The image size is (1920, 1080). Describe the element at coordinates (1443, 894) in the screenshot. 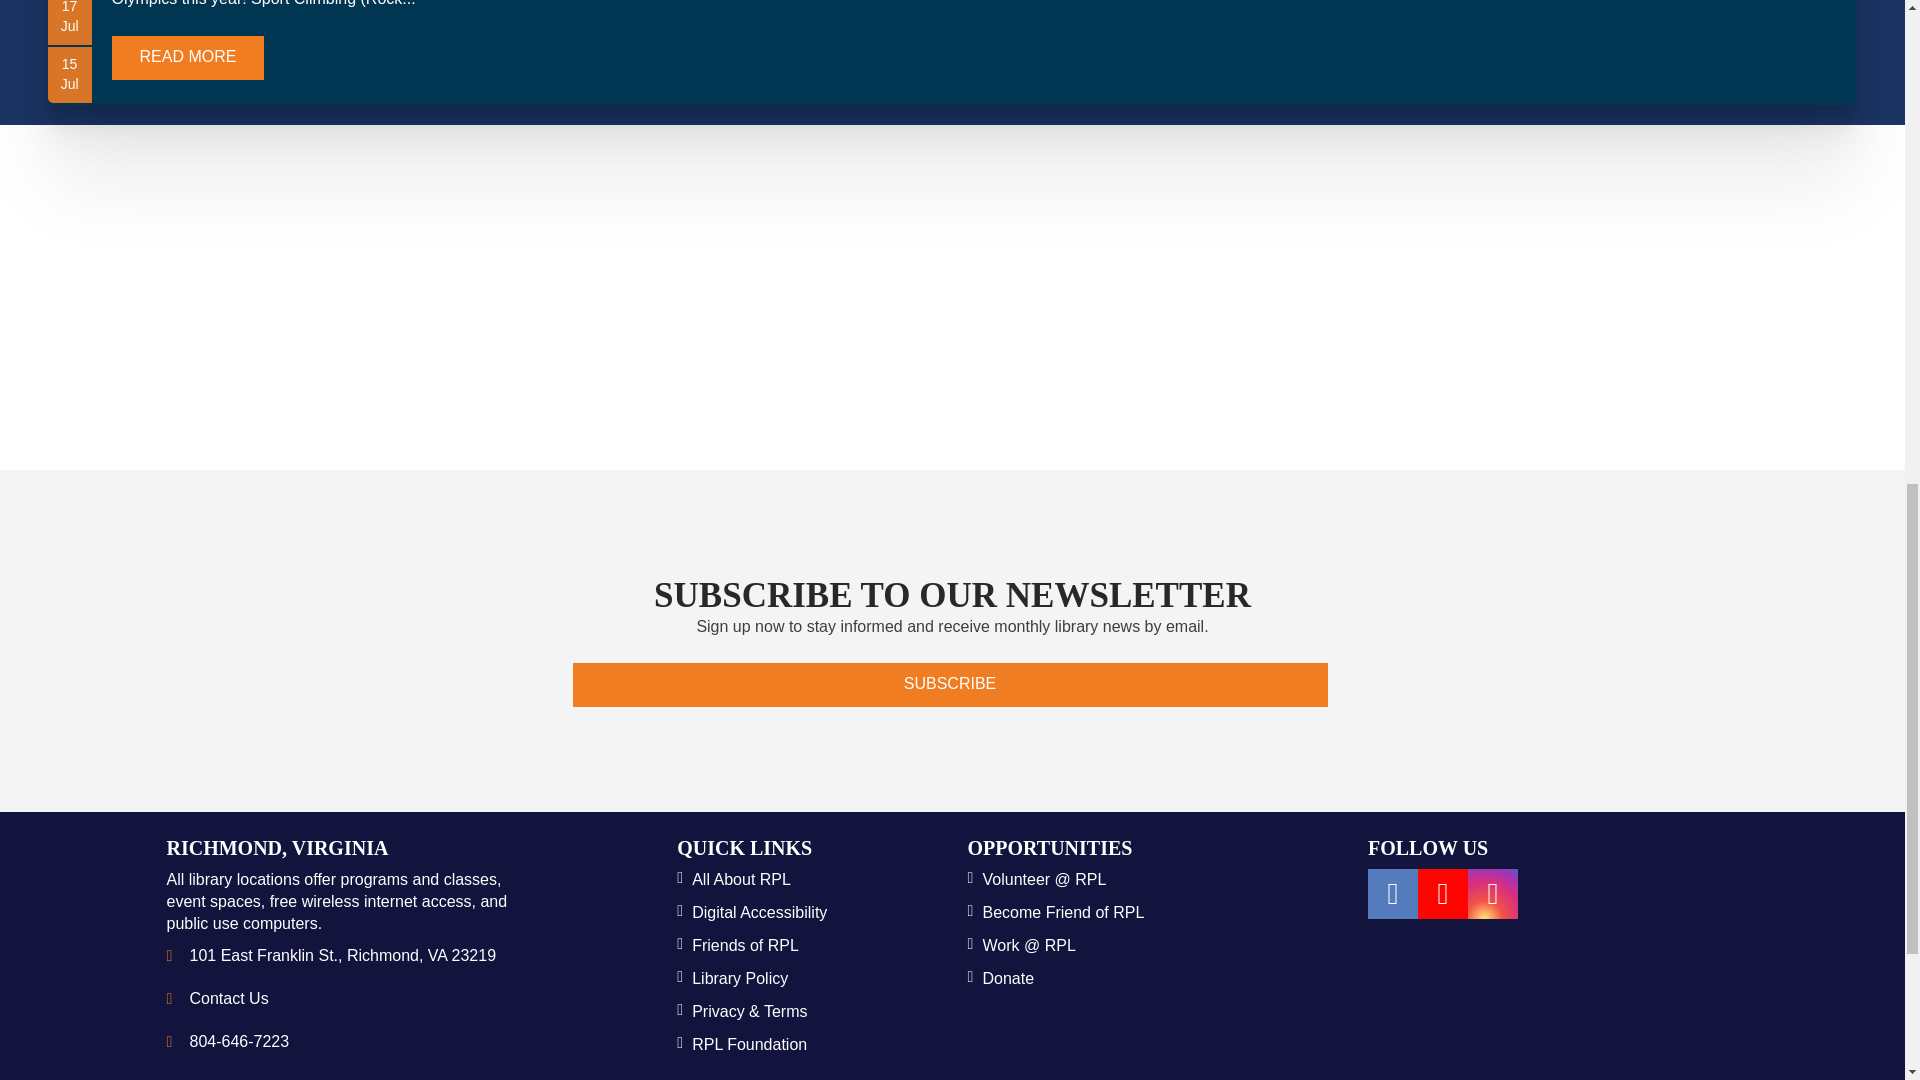

I see `Richmond Public Library's YouTube Channel` at that location.